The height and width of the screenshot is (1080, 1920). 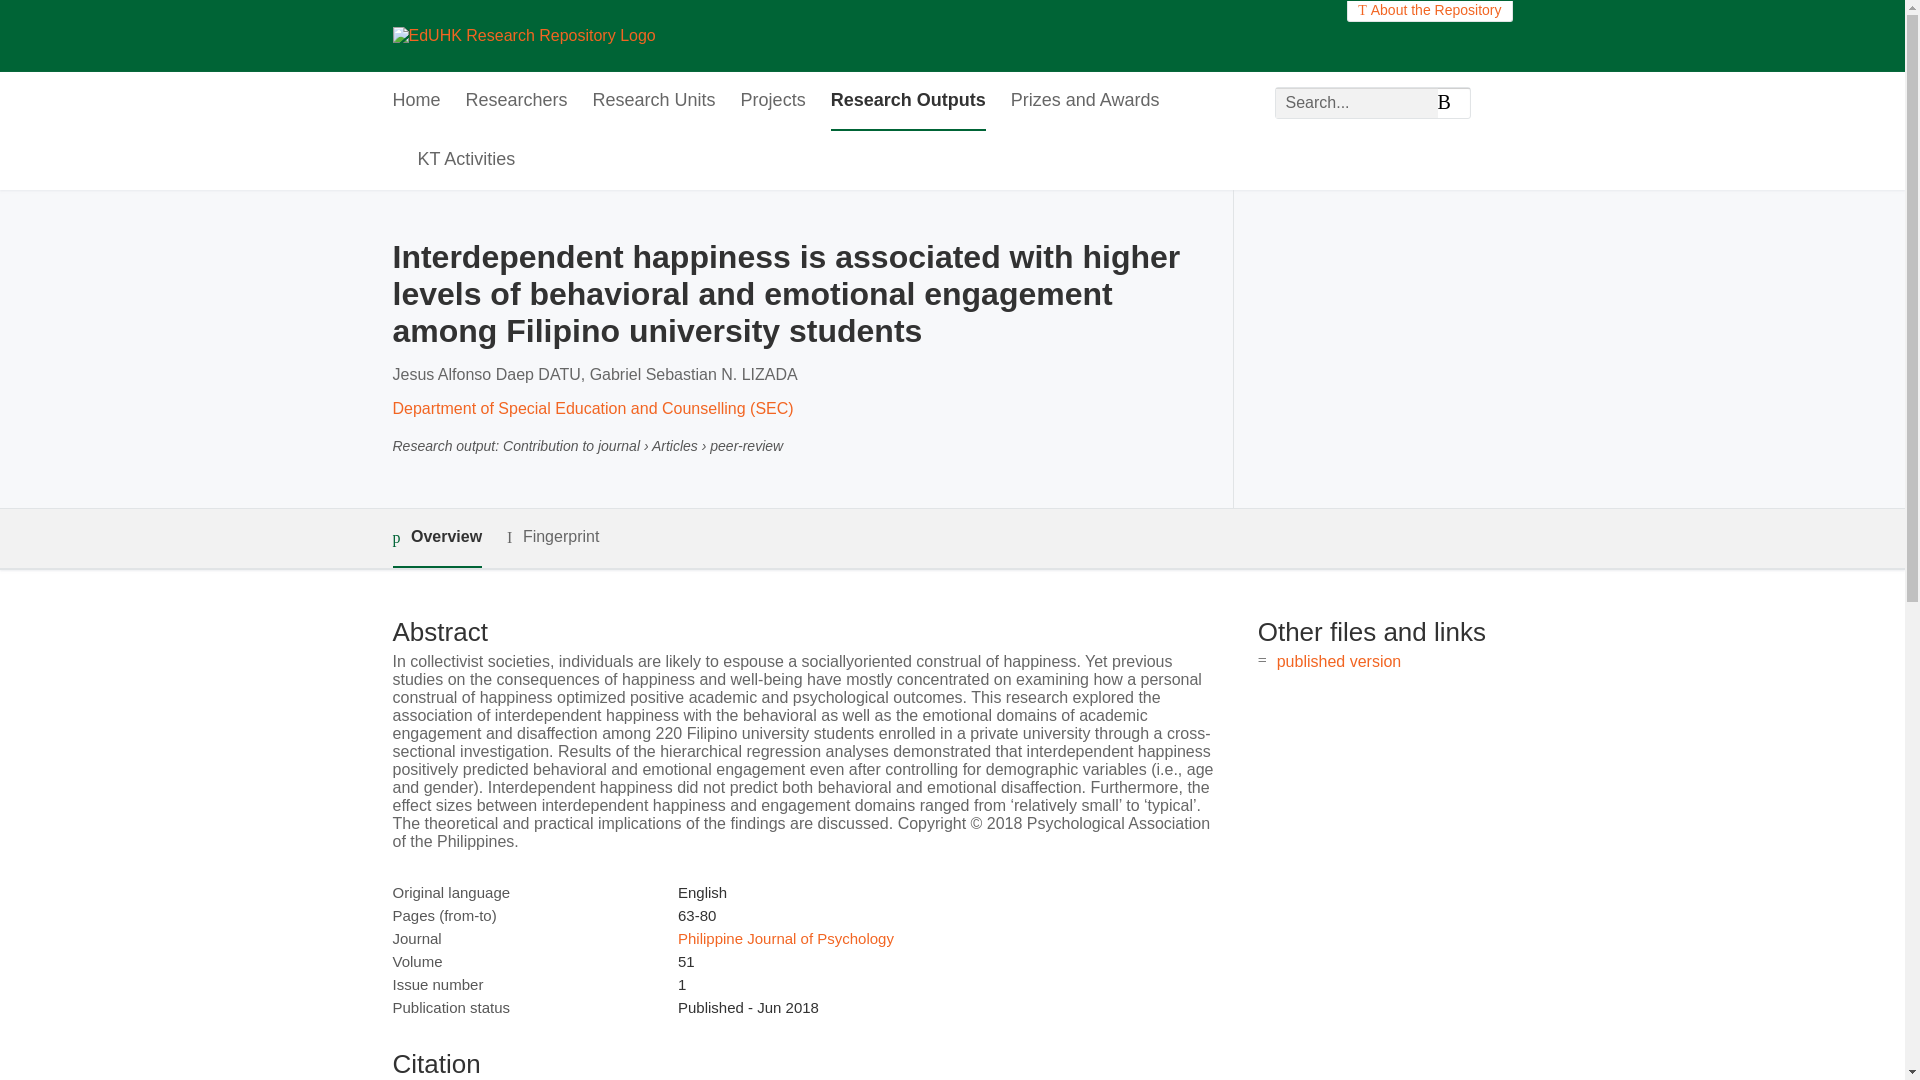 What do you see at coordinates (467, 160) in the screenshot?
I see `KT Activities` at bounding box center [467, 160].